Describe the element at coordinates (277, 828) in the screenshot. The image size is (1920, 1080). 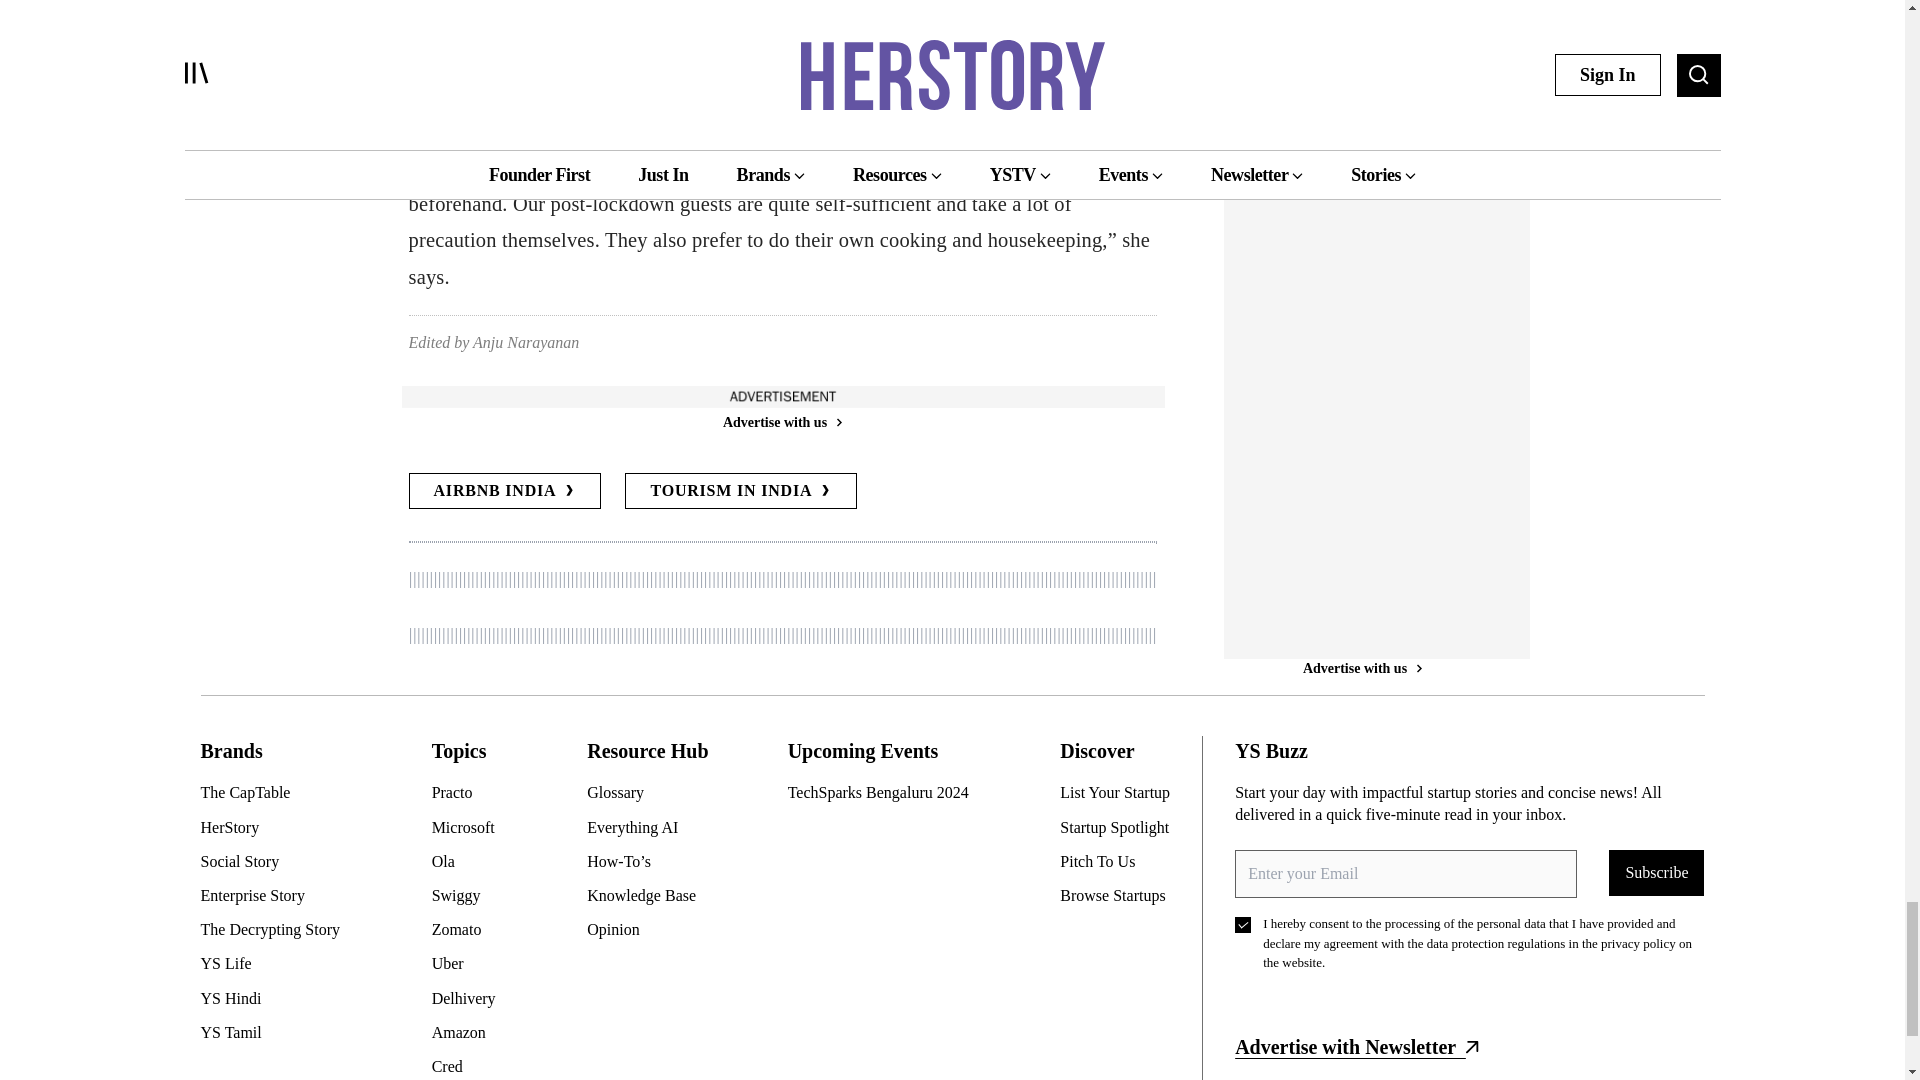
I see `HerStory` at that location.